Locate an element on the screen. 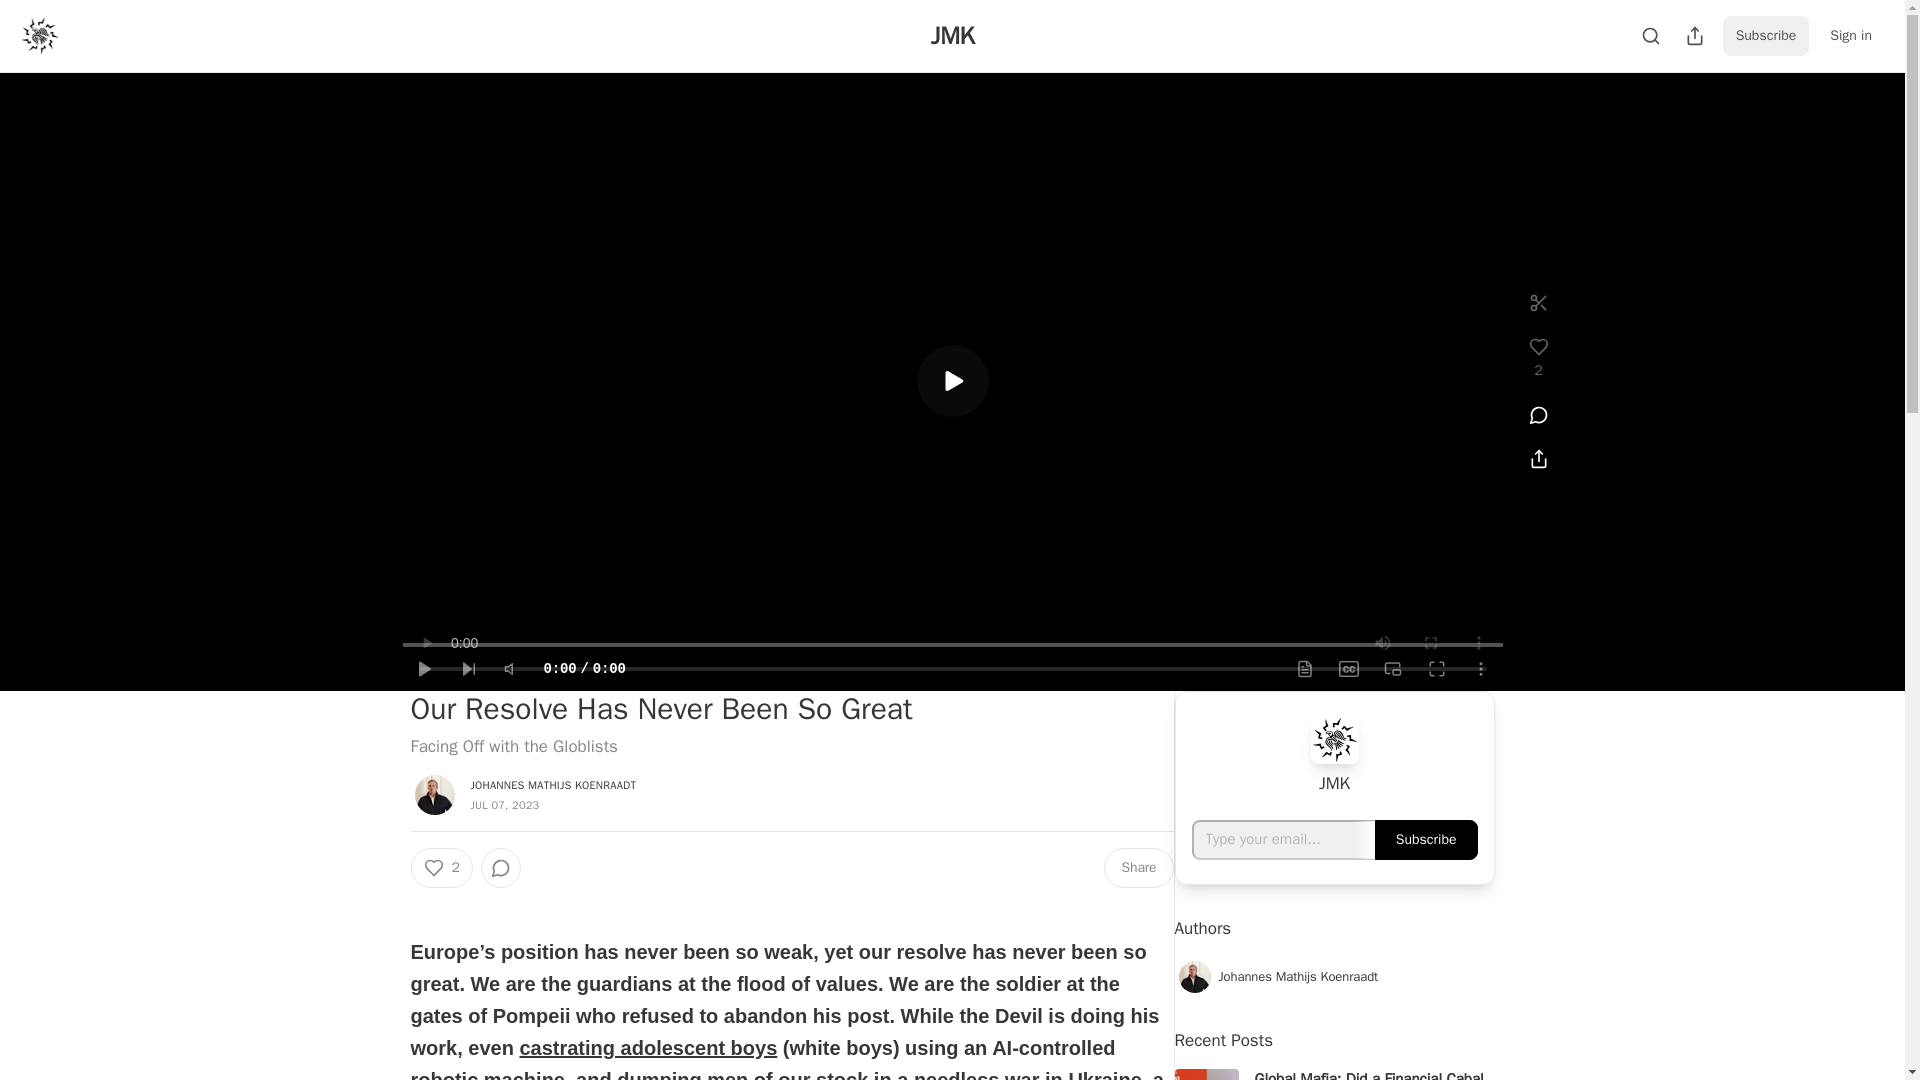 The height and width of the screenshot is (1080, 1920). JOHANNES MATHIJS KOENRAADT is located at coordinates (552, 784).